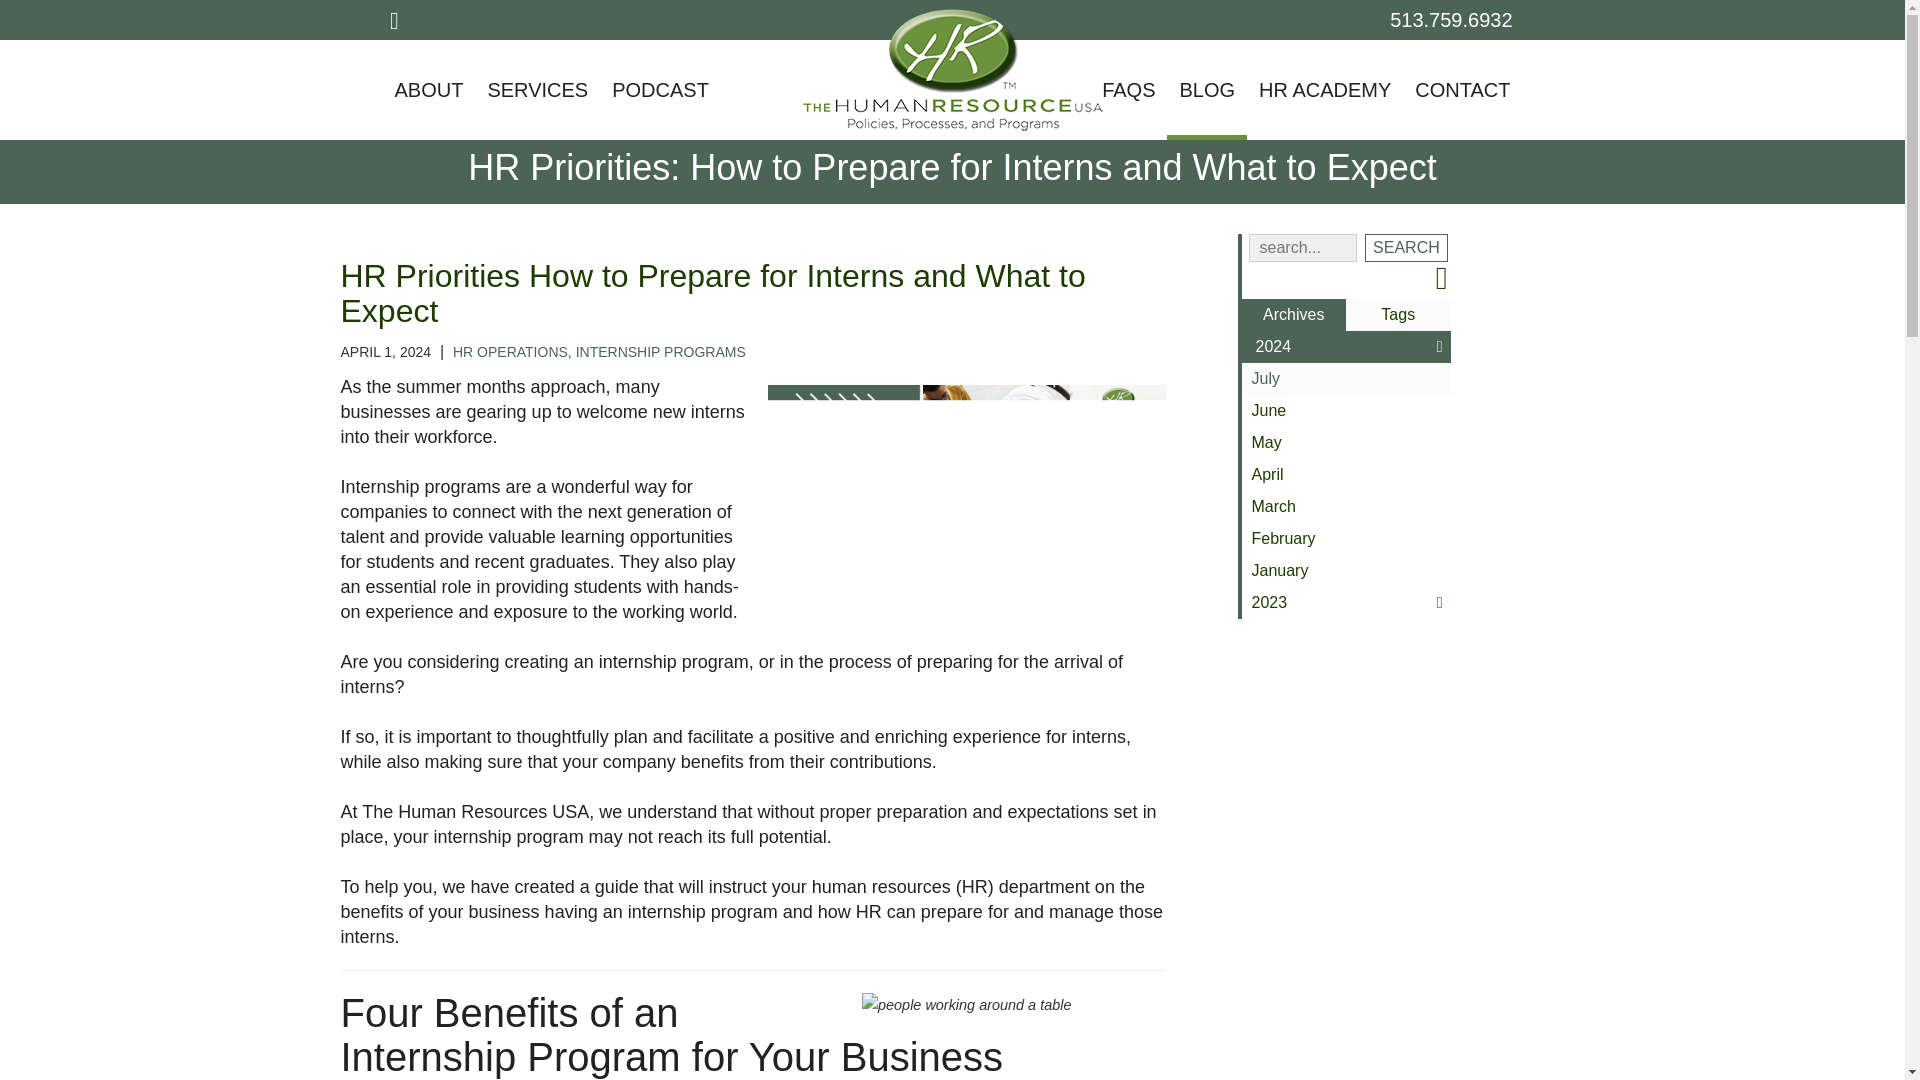 This screenshot has width=1920, height=1080. Describe the element at coordinates (1407, 248) in the screenshot. I see `Search` at that location.